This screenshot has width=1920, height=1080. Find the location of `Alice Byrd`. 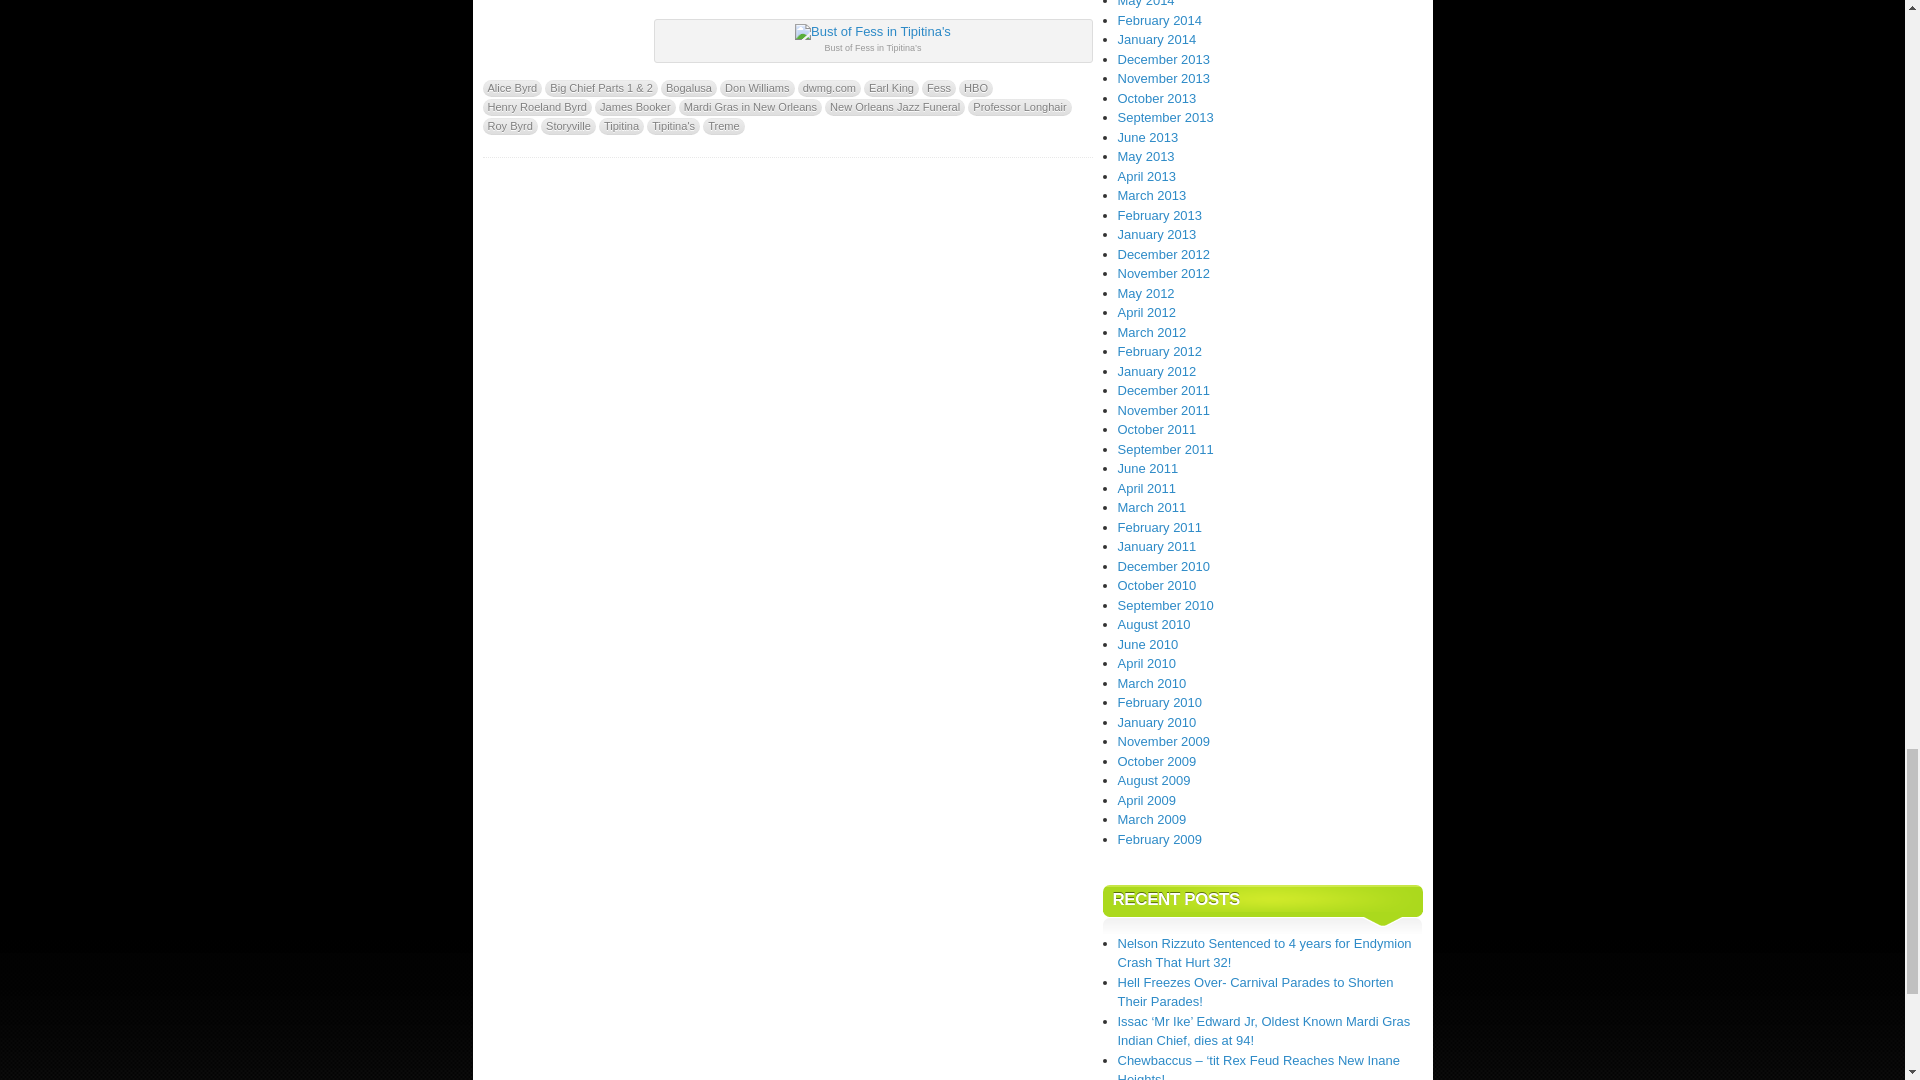

Alice Byrd is located at coordinates (511, 88).